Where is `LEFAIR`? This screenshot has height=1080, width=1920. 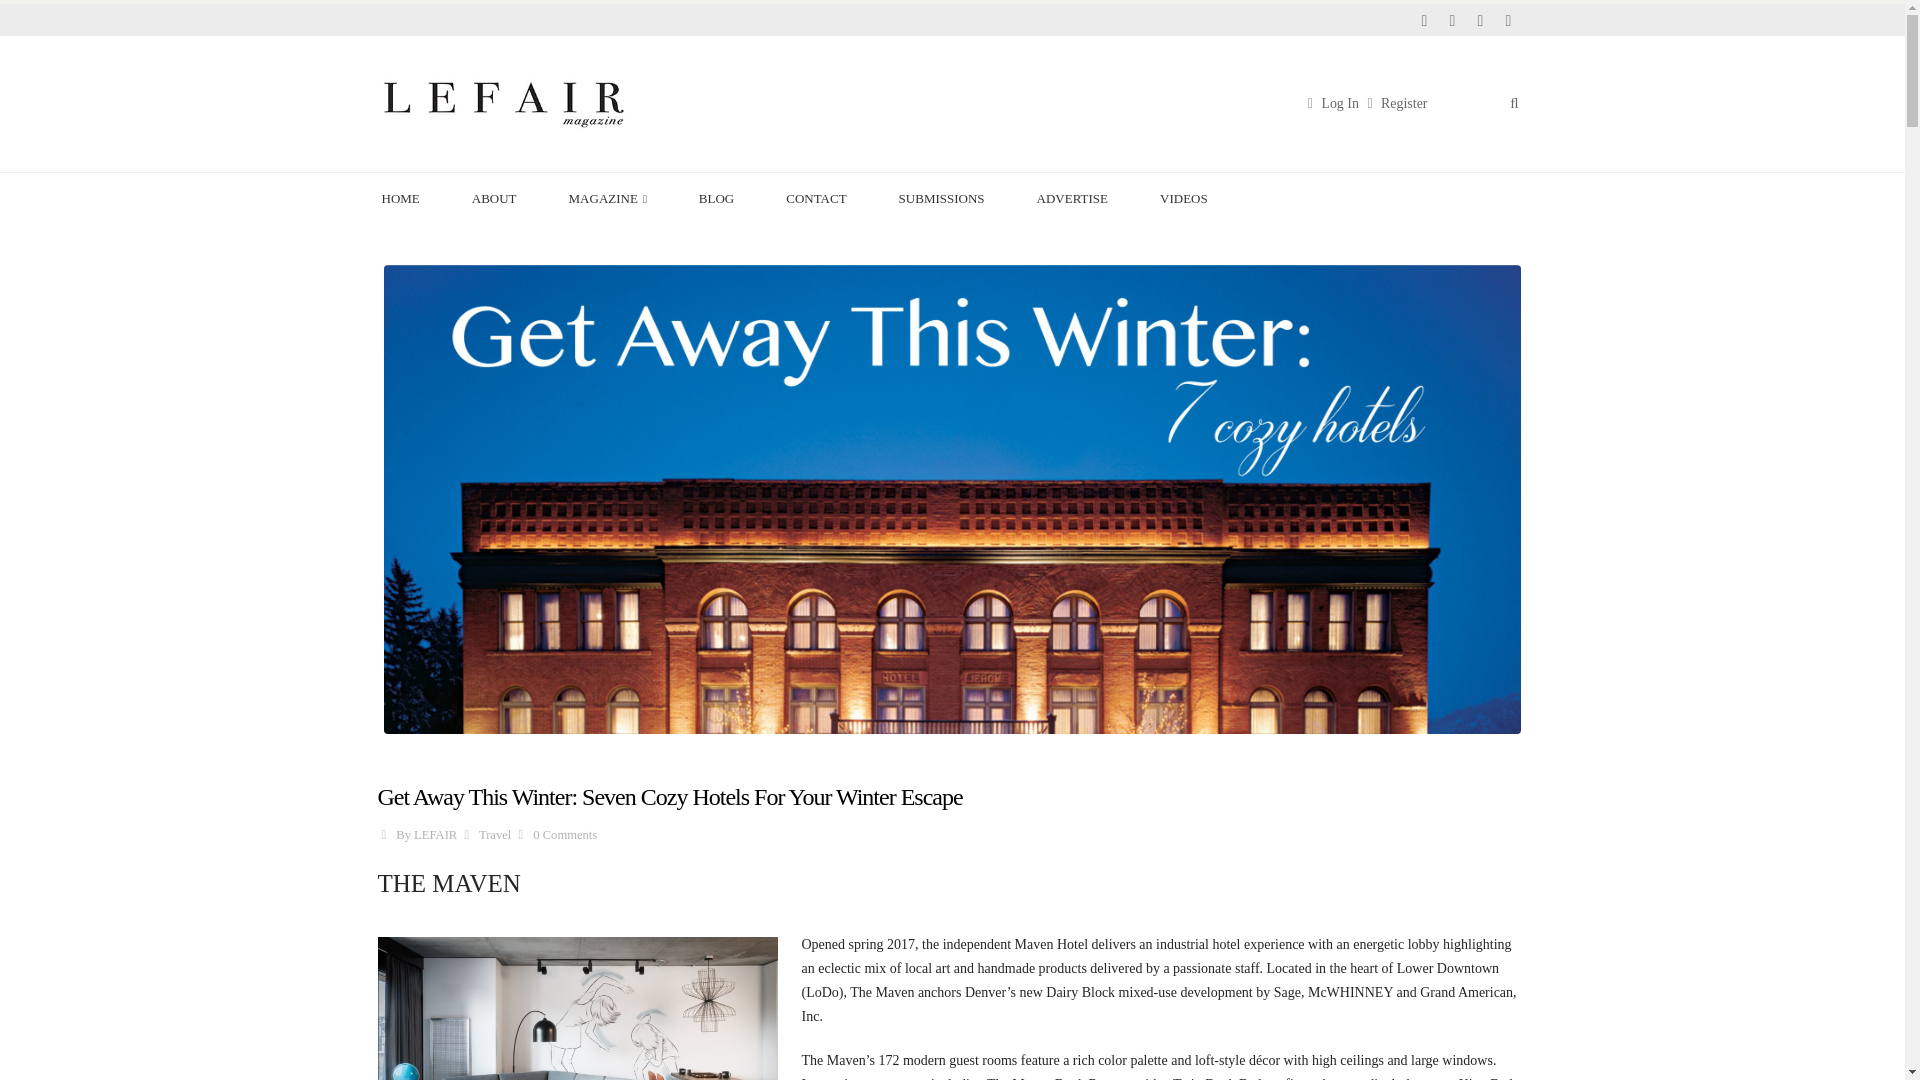
LEFAIR is located at coordinates (435, 835).